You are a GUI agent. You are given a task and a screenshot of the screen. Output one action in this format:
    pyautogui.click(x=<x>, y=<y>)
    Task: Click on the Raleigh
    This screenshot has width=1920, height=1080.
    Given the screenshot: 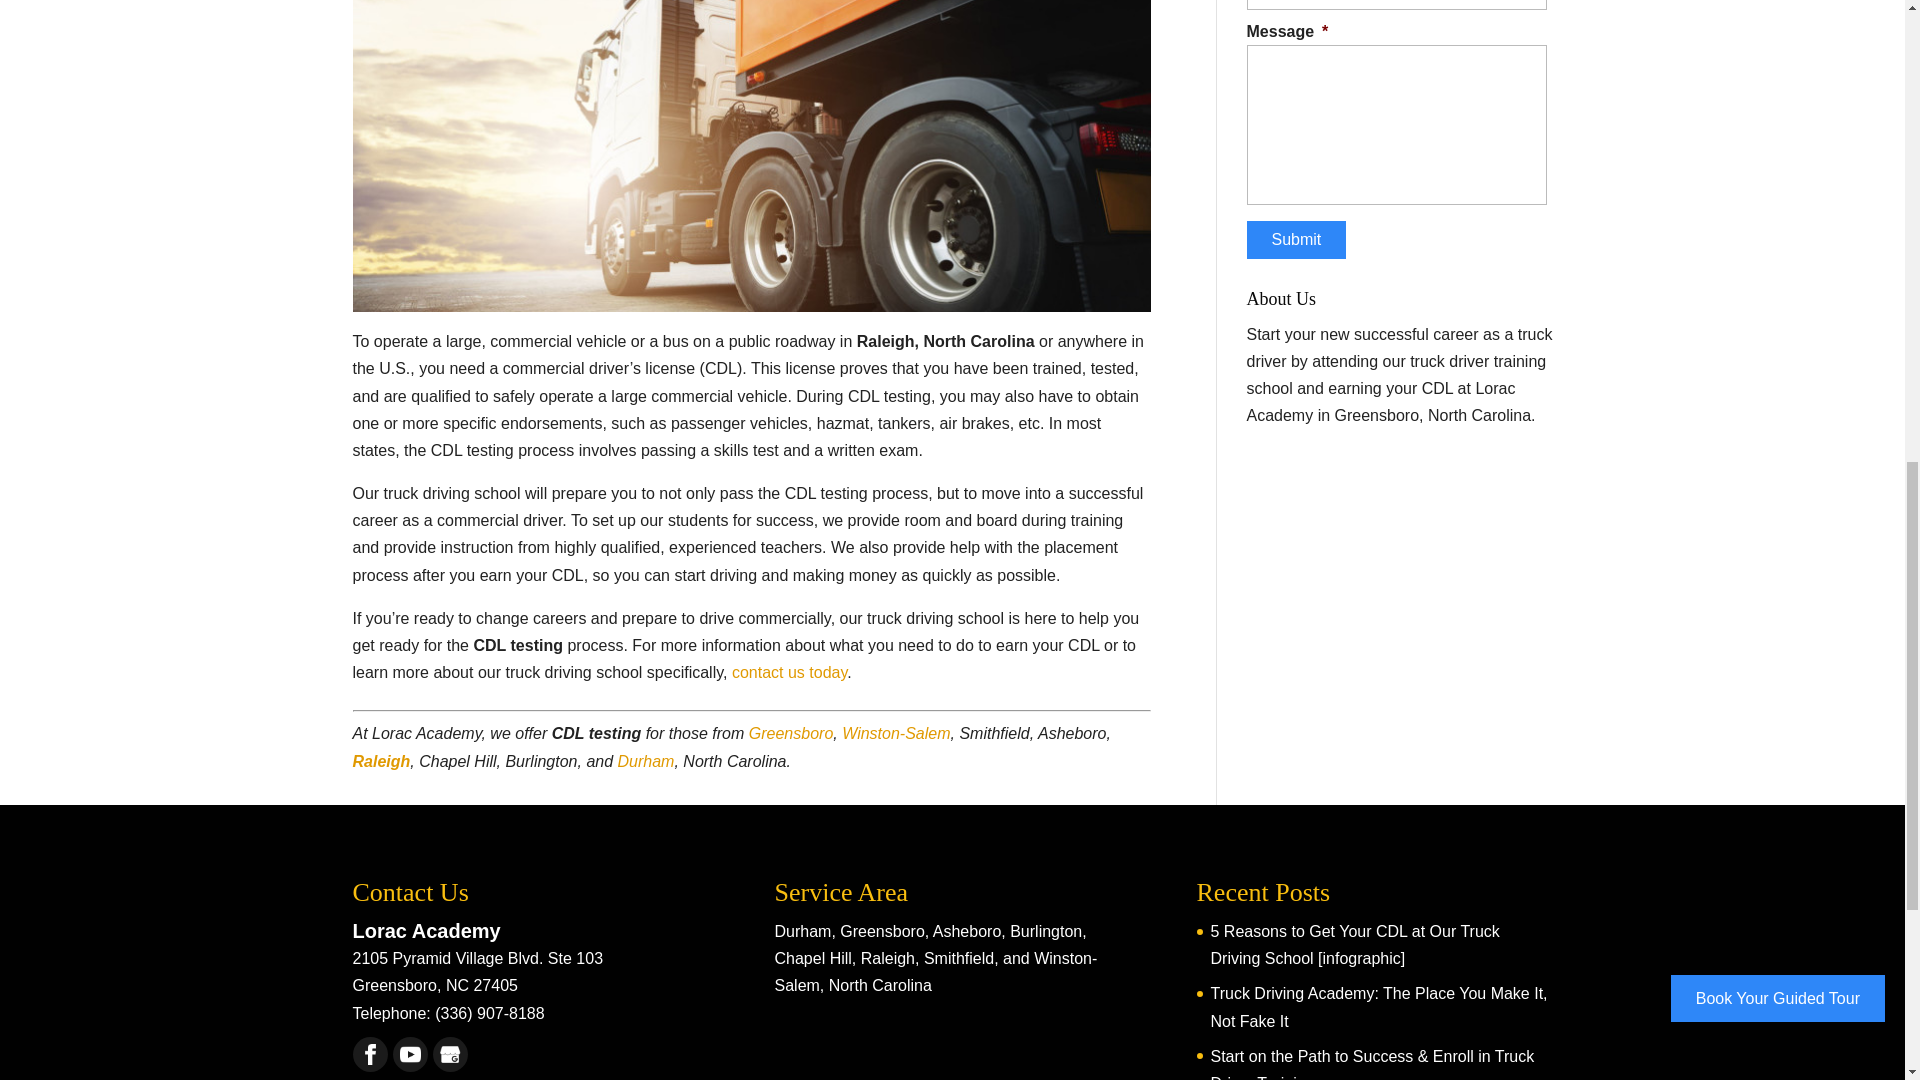 What is the action you would take?
    pyautogui.click(x=380, y=761)
    